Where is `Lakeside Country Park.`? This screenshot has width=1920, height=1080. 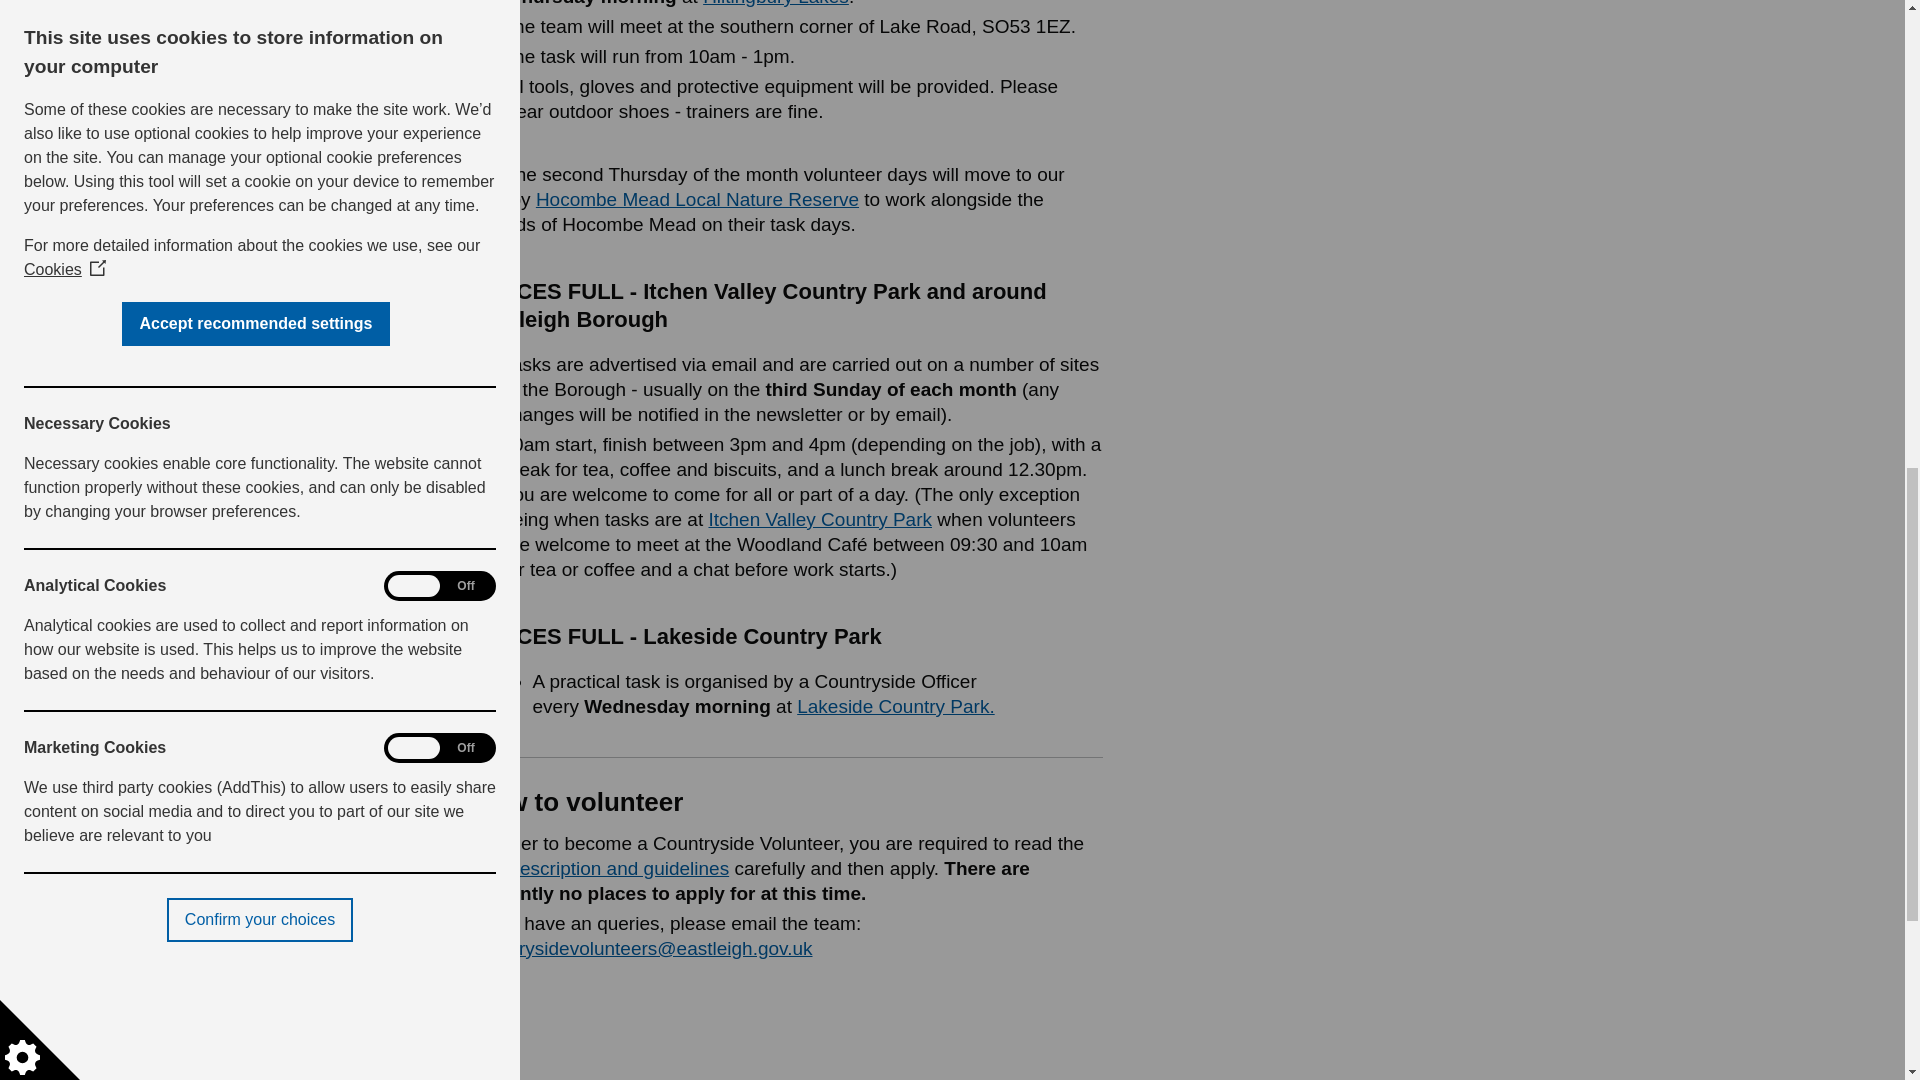 Lakeside Country Park. is located at coordinates (895, 706).